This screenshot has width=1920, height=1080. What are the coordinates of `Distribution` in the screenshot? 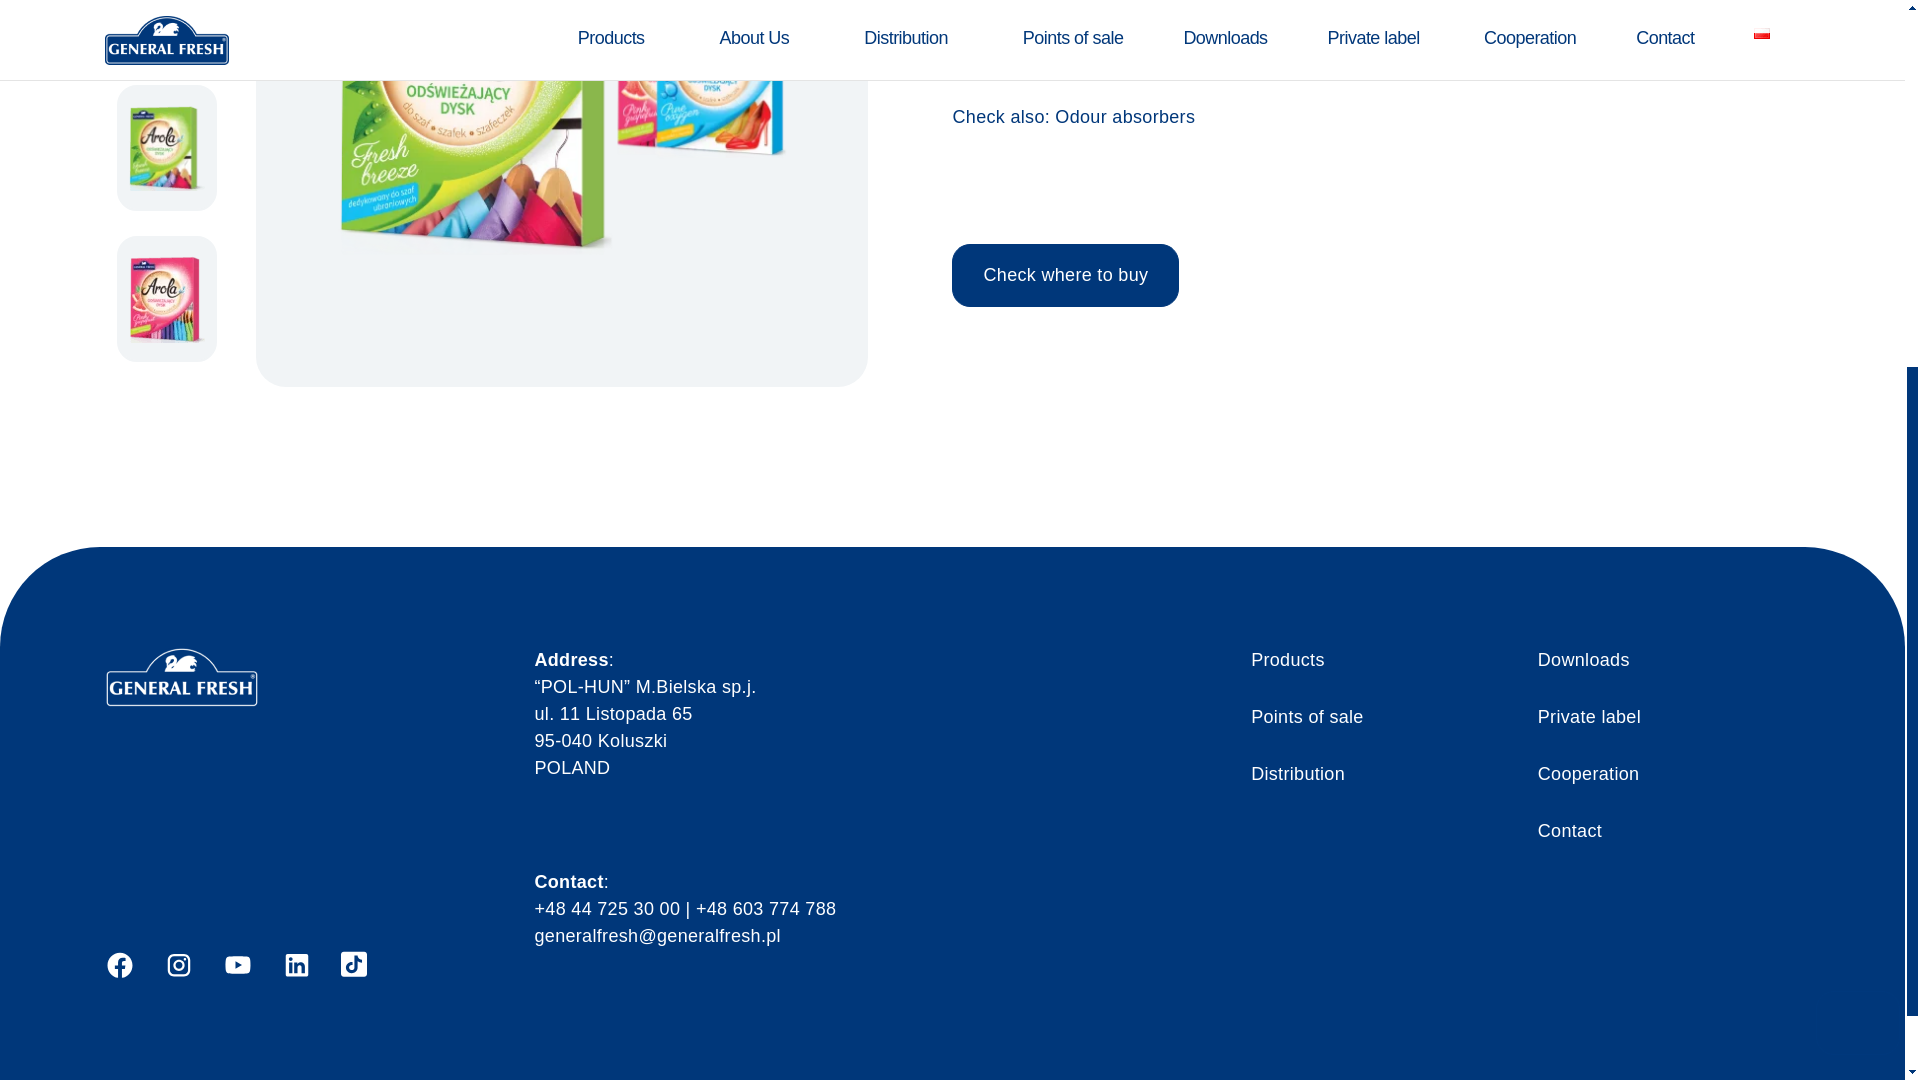 It's located at (1298, 774).